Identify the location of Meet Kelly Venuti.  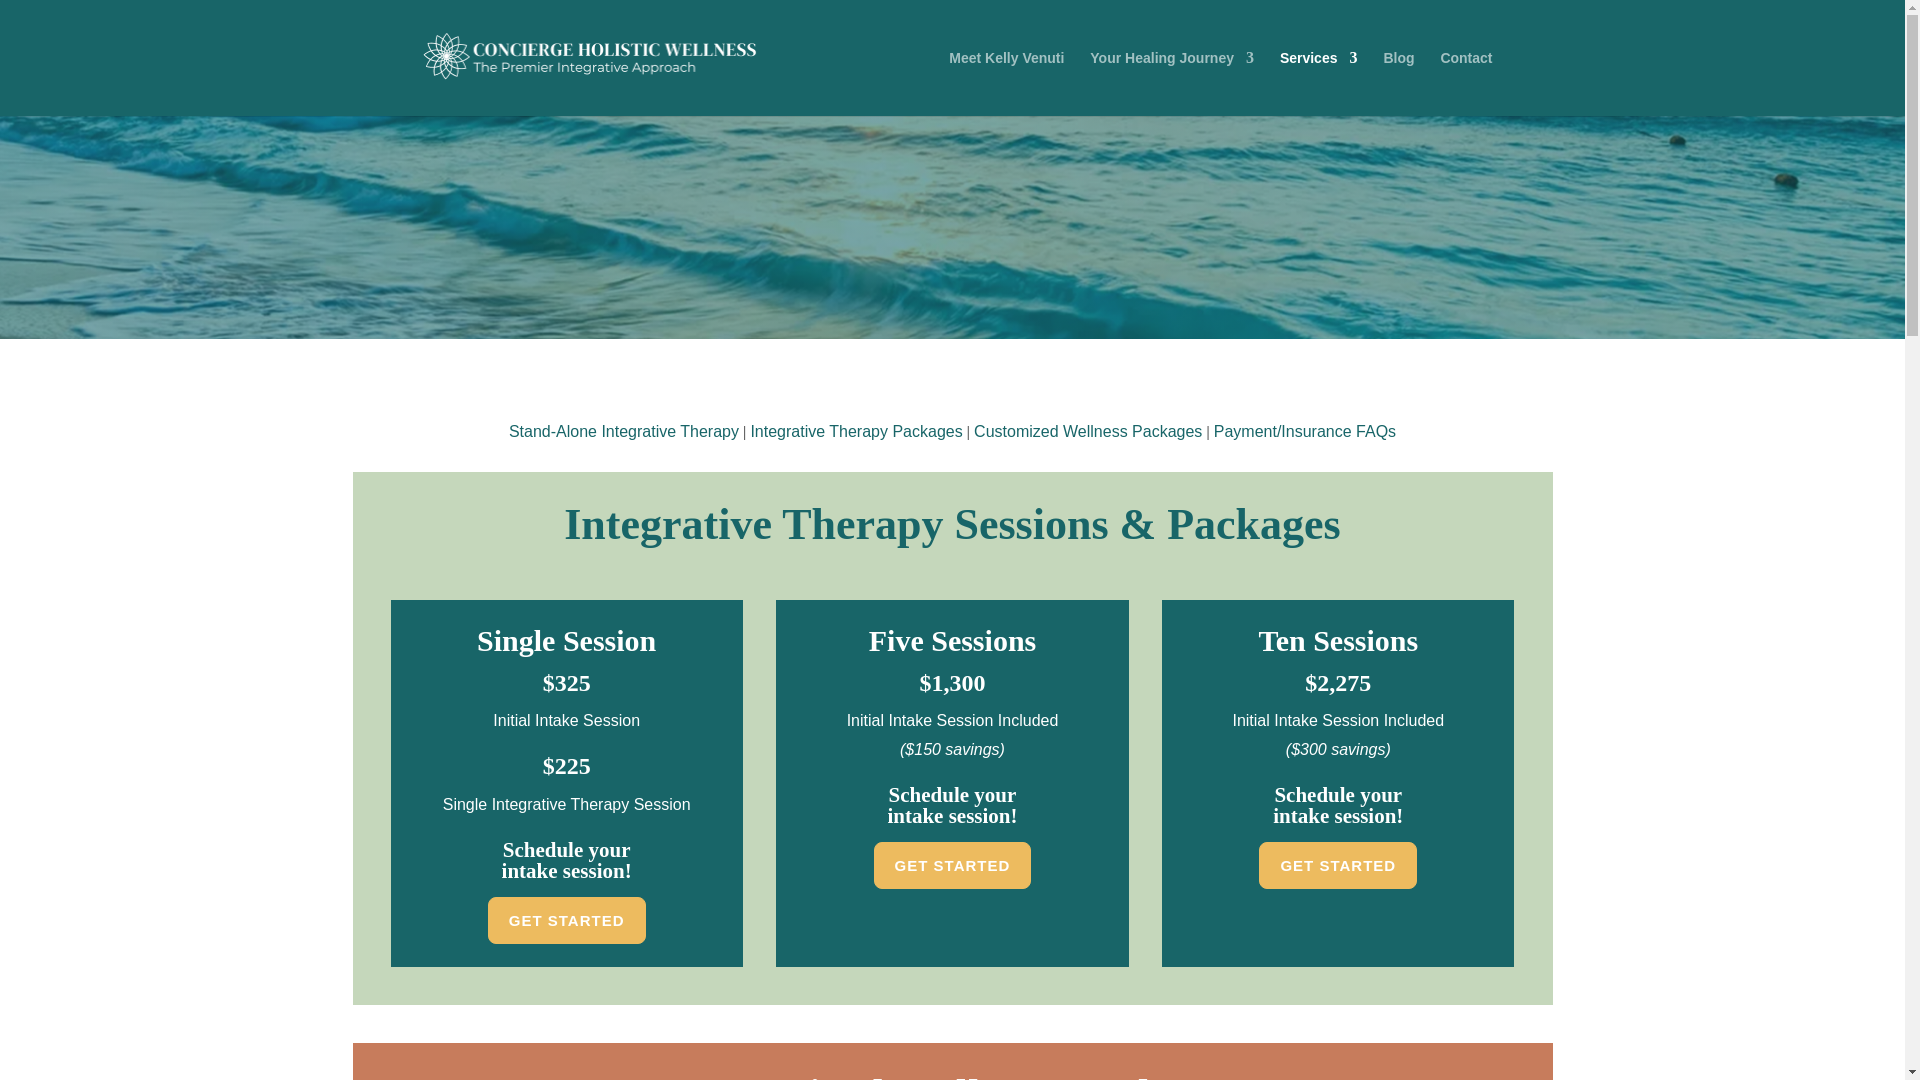
(1006, 82).